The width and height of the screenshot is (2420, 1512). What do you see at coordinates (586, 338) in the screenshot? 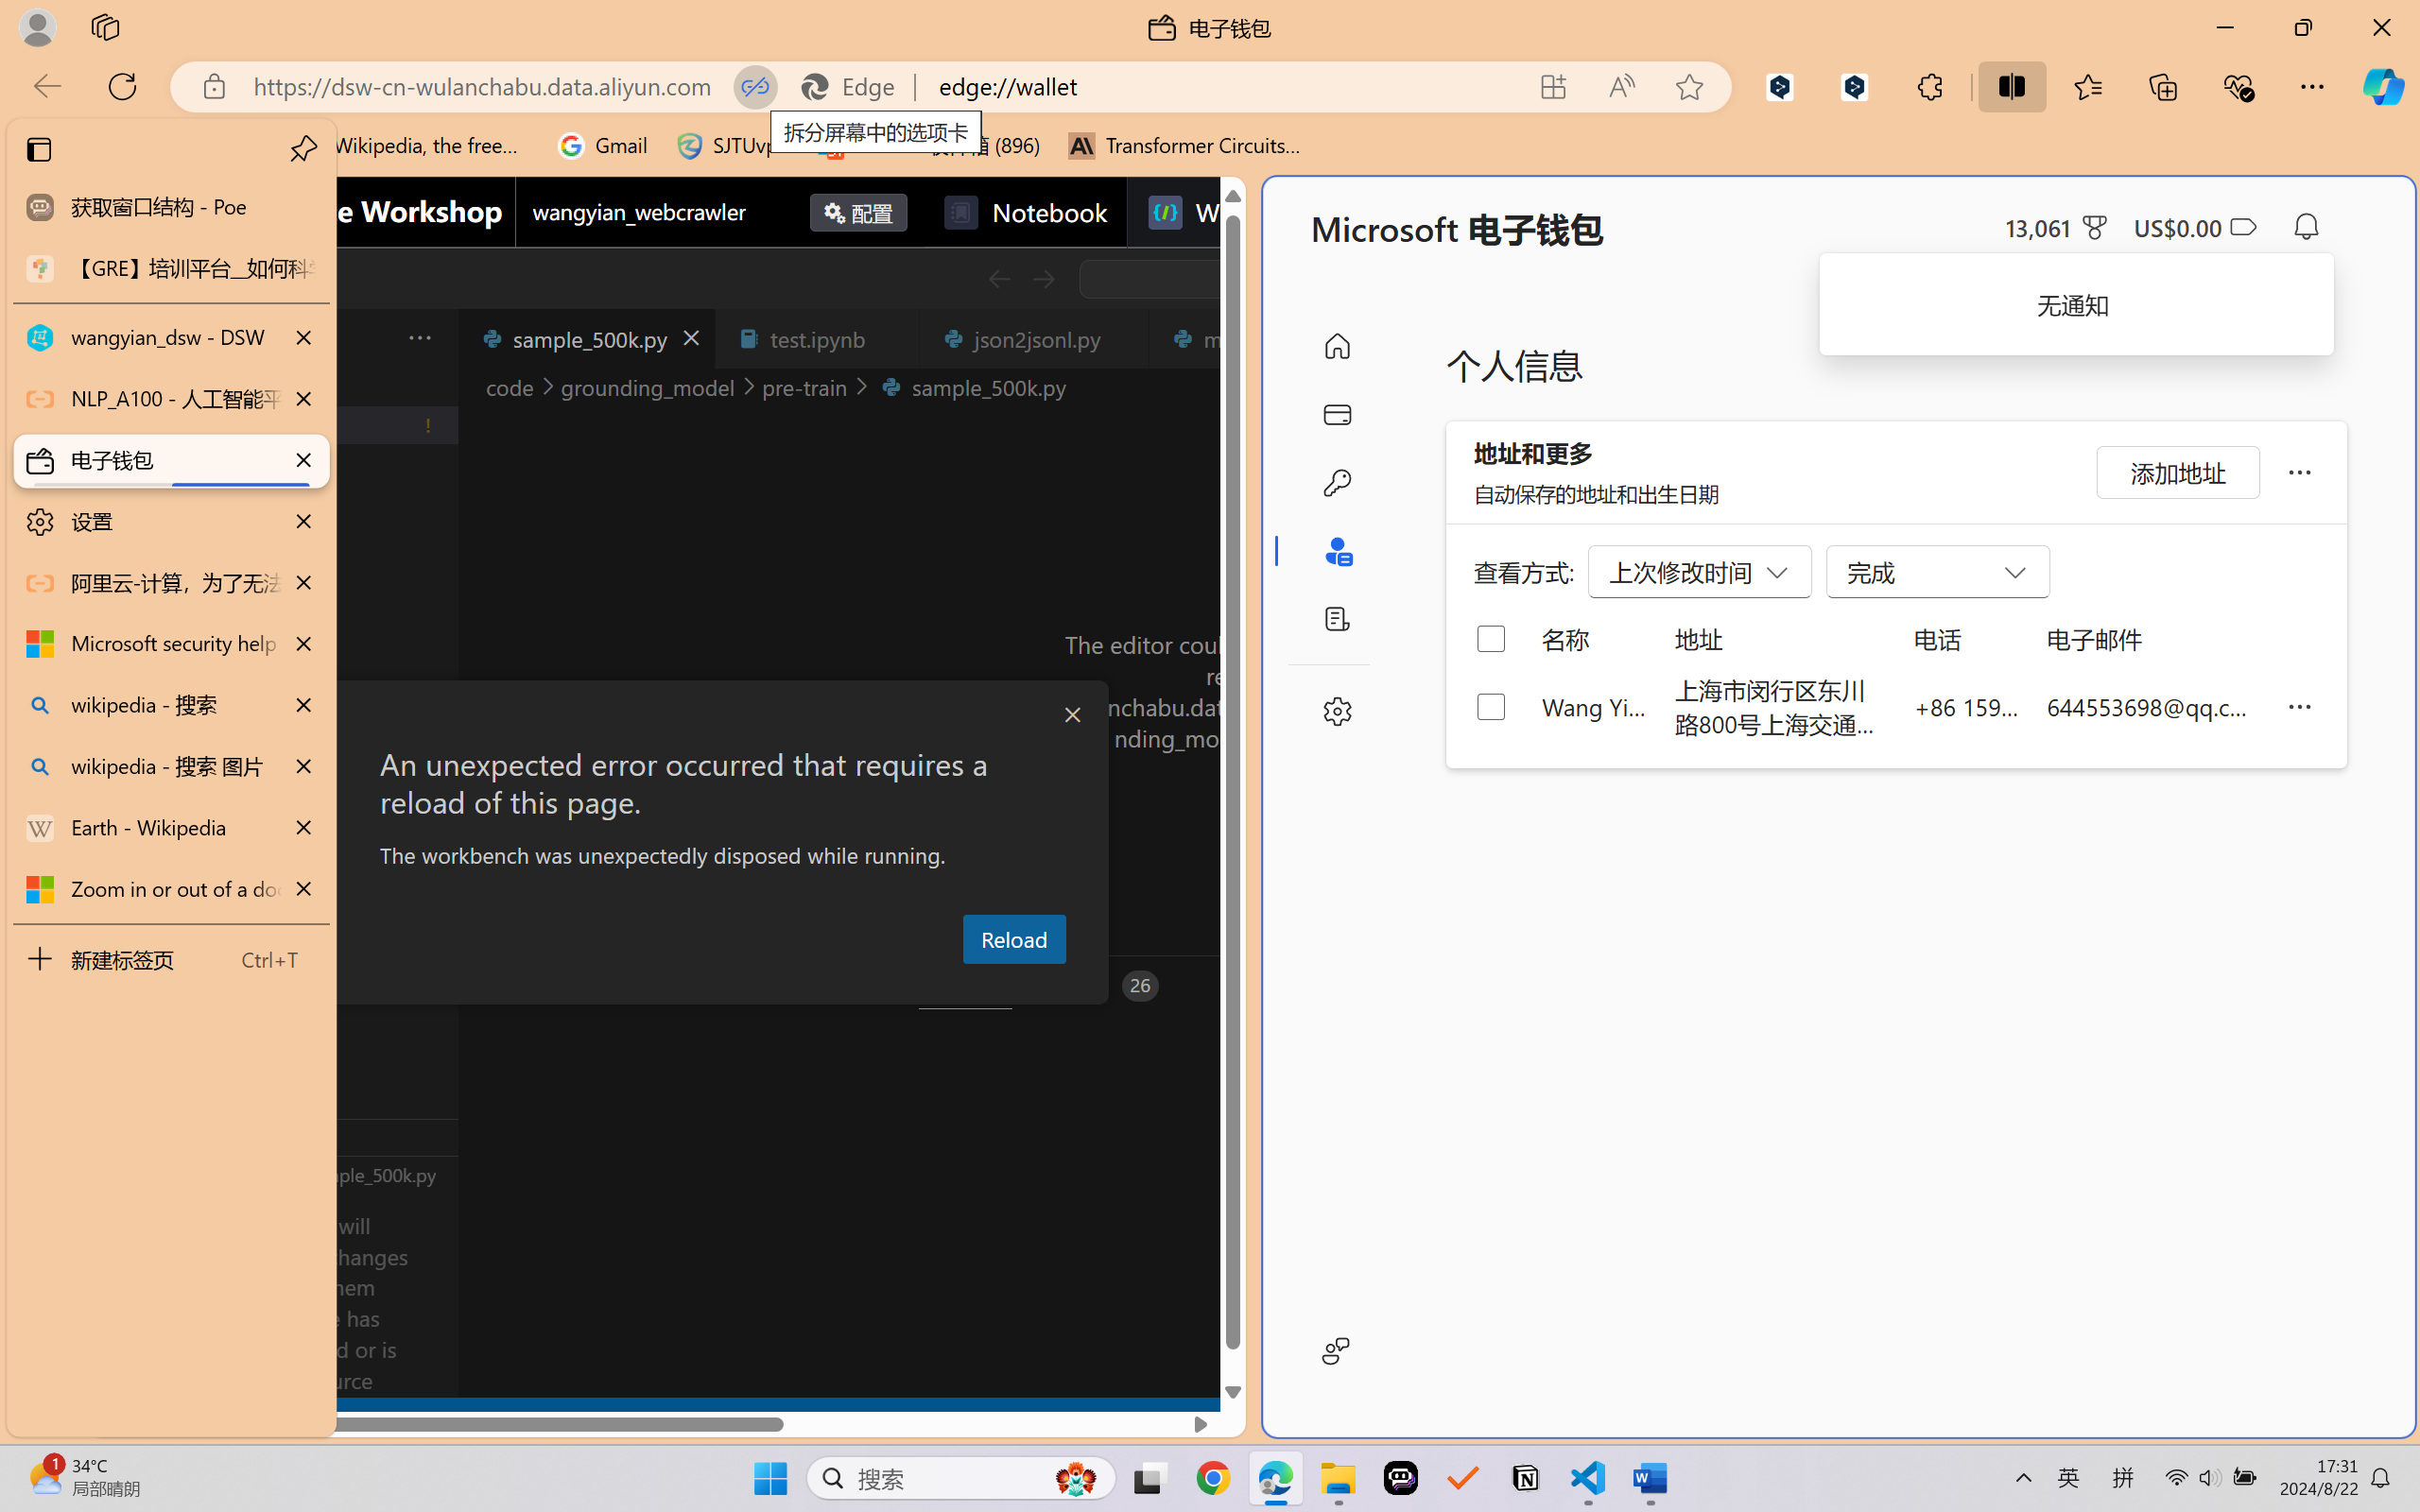
I see `sample_500k.py` at bounding box center [586, 338].